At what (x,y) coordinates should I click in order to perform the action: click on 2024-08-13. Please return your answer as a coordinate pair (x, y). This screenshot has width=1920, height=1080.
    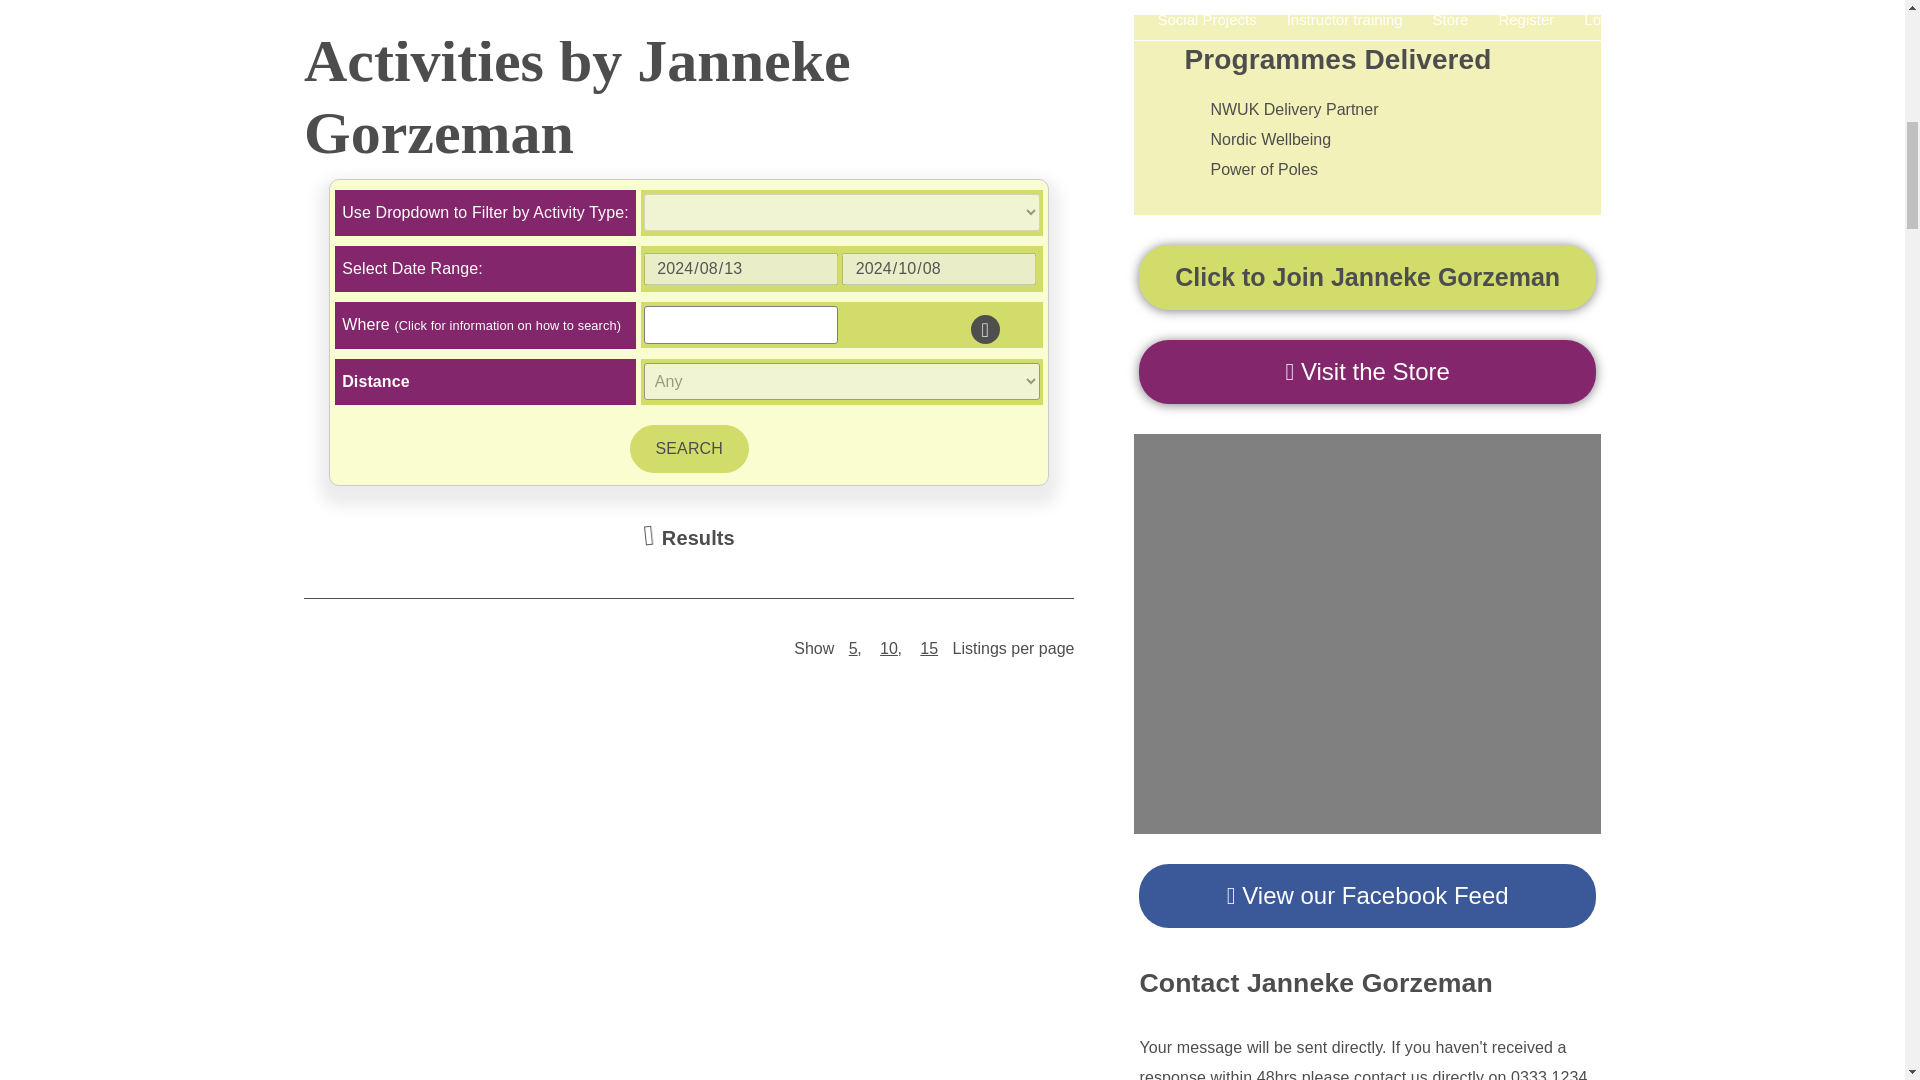
    Looking at the image, I should click on (740, 268).